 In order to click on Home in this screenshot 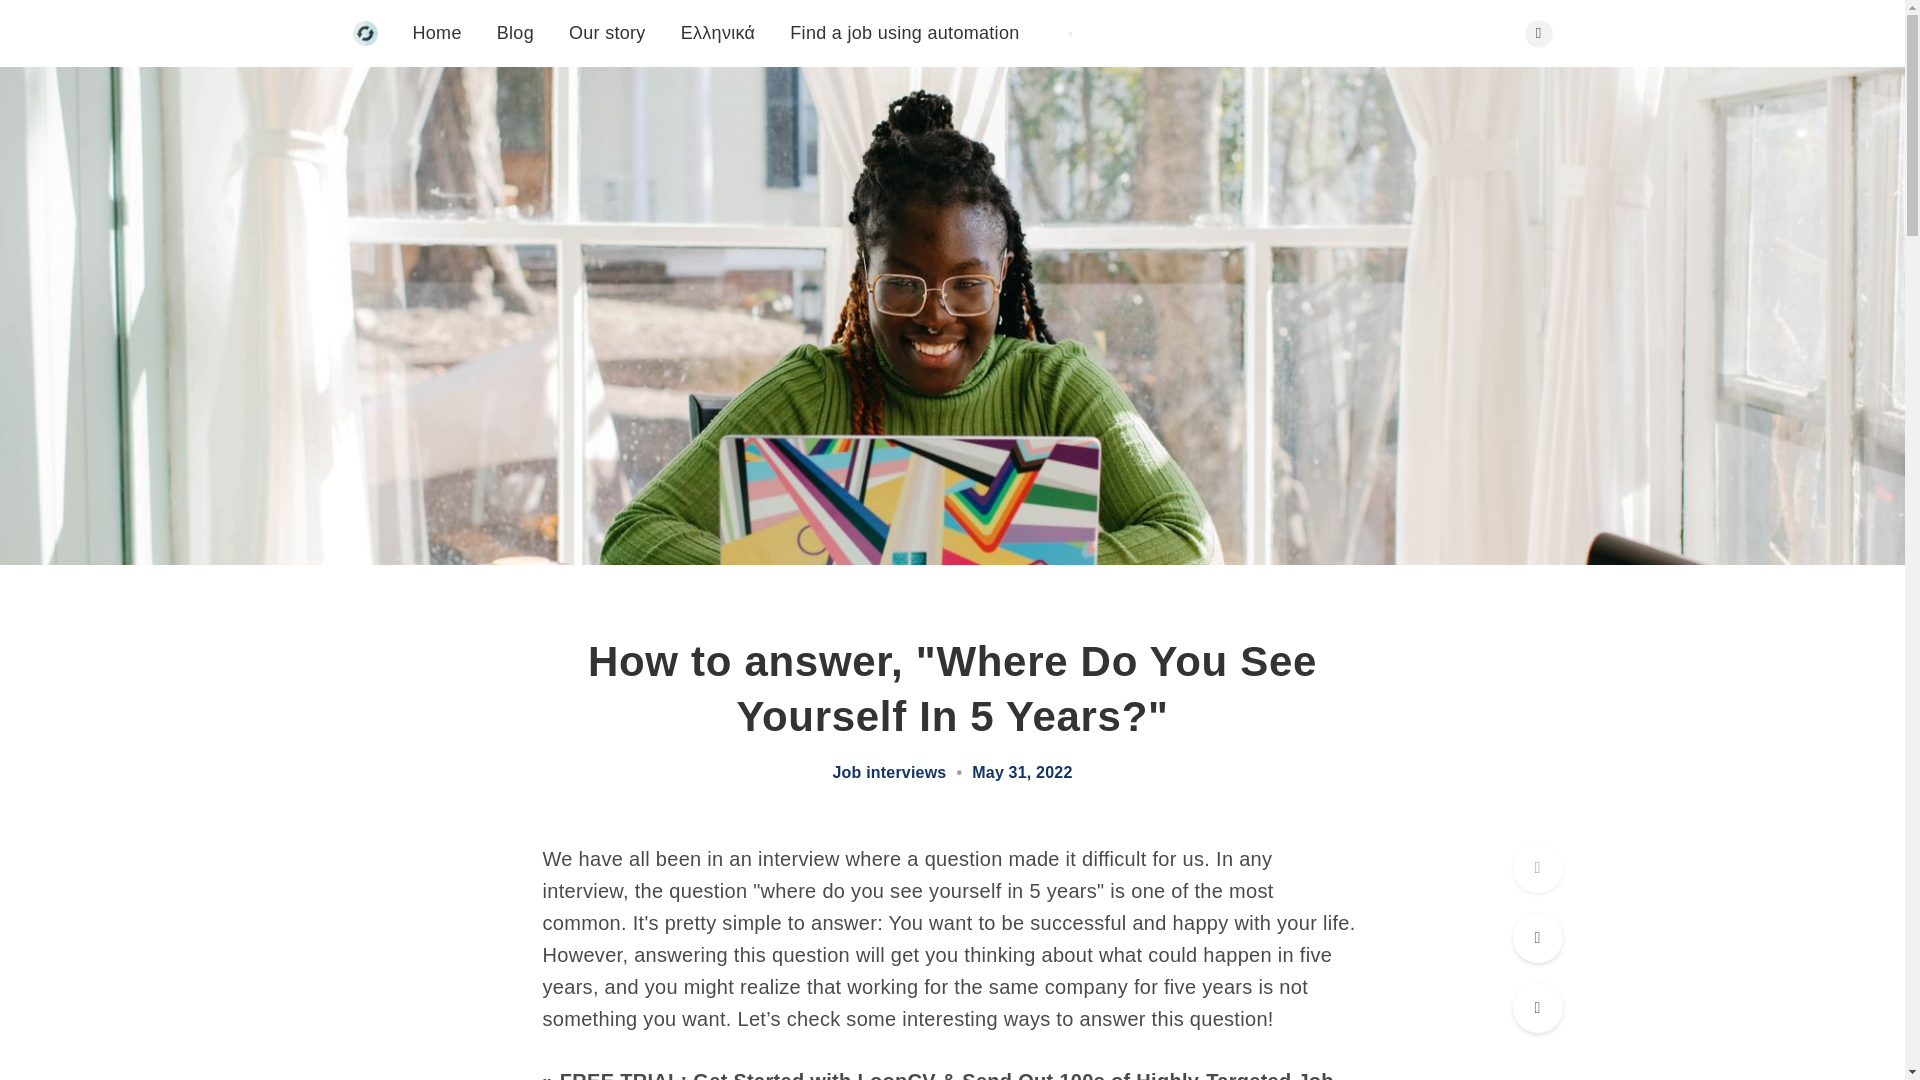, I will do `click(436, 32)`.